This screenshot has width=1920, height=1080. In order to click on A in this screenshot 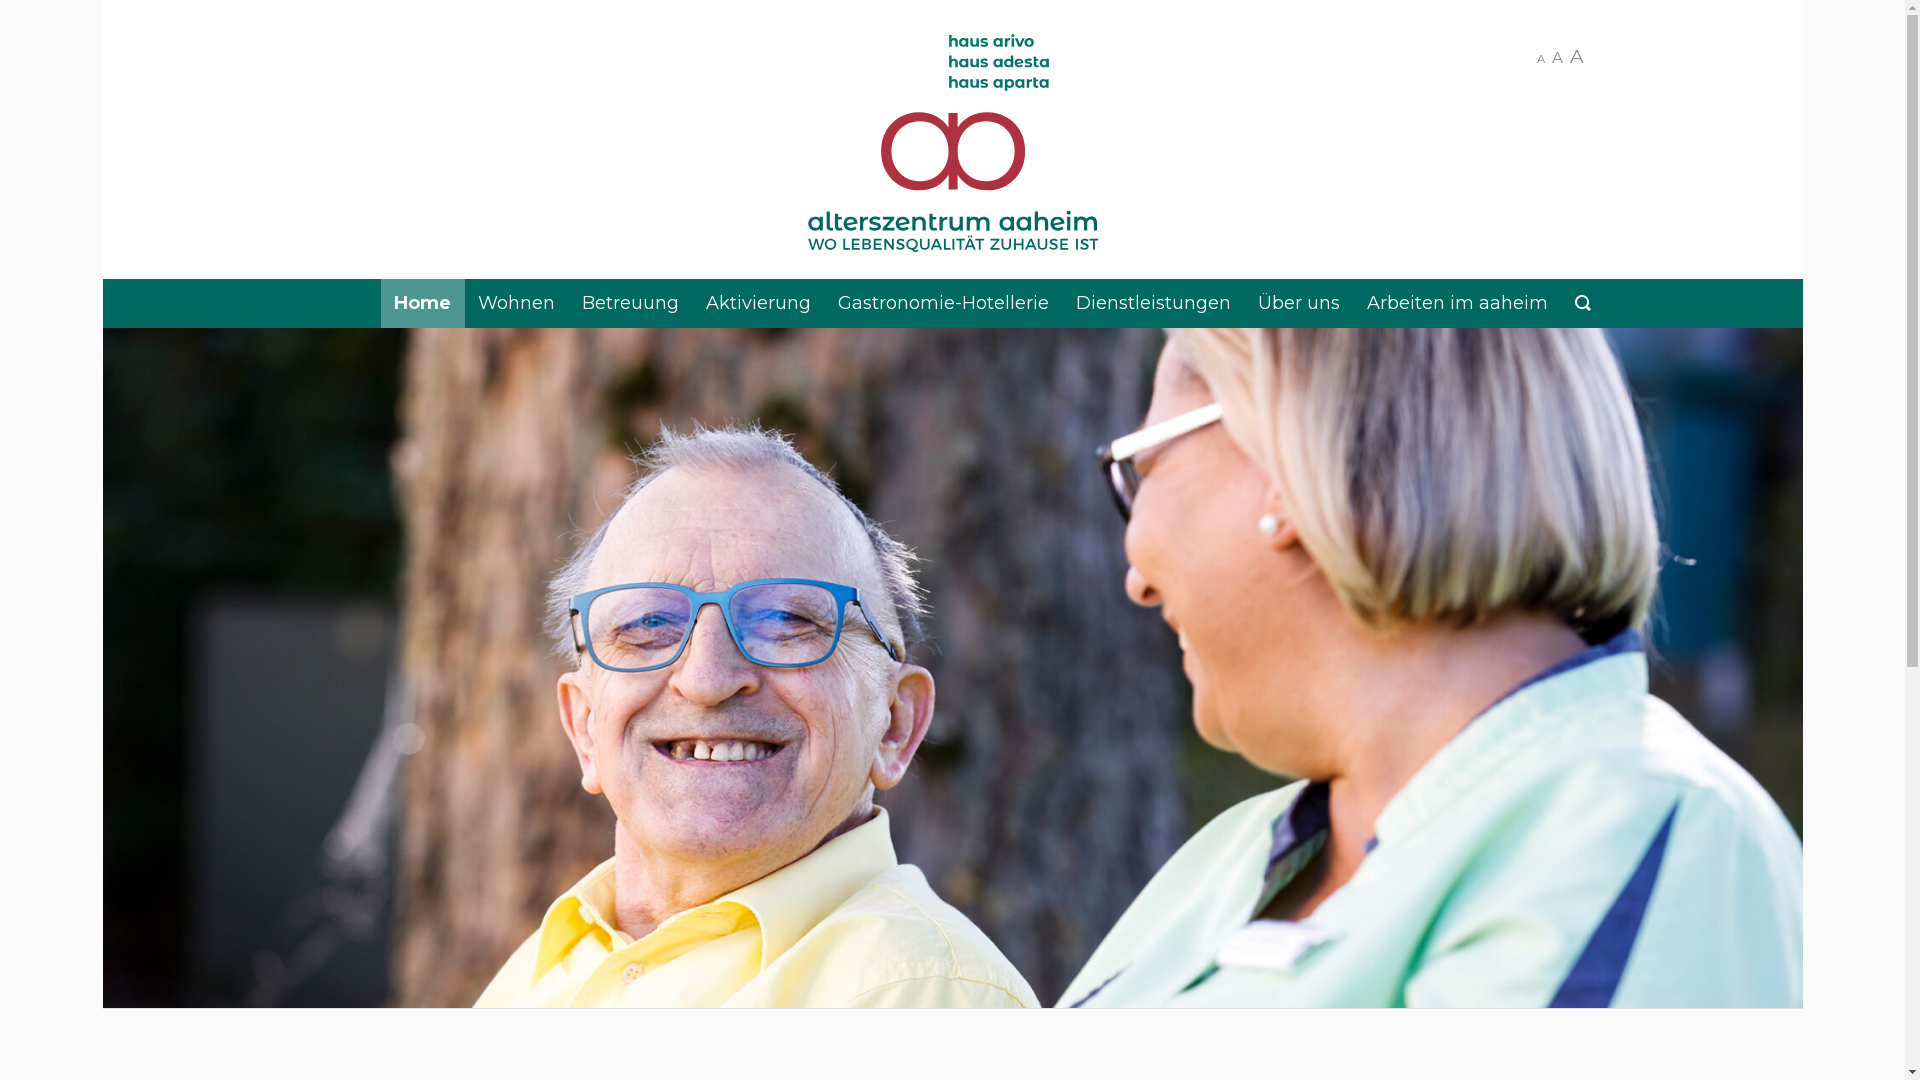, I will do `click(1557, 59)`.